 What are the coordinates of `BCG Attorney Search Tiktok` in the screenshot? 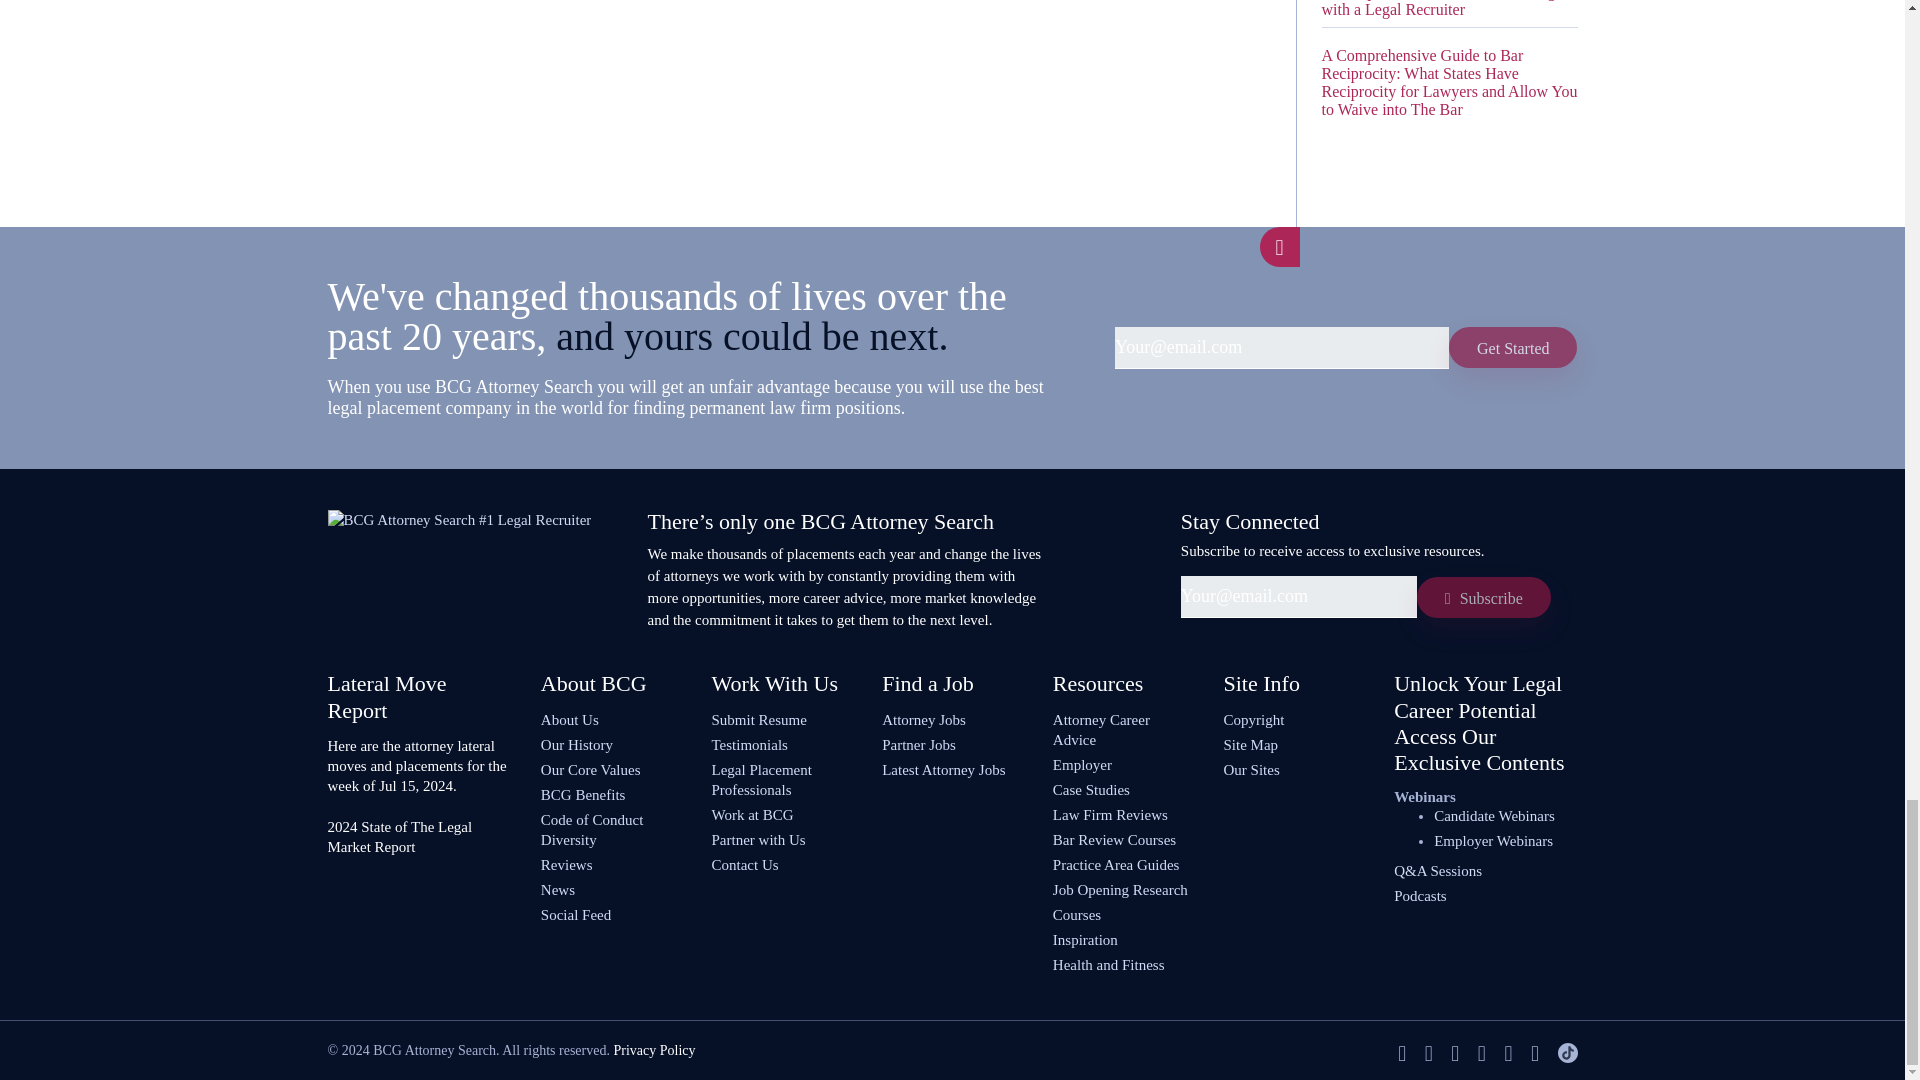 It's located at (1568, 1053).